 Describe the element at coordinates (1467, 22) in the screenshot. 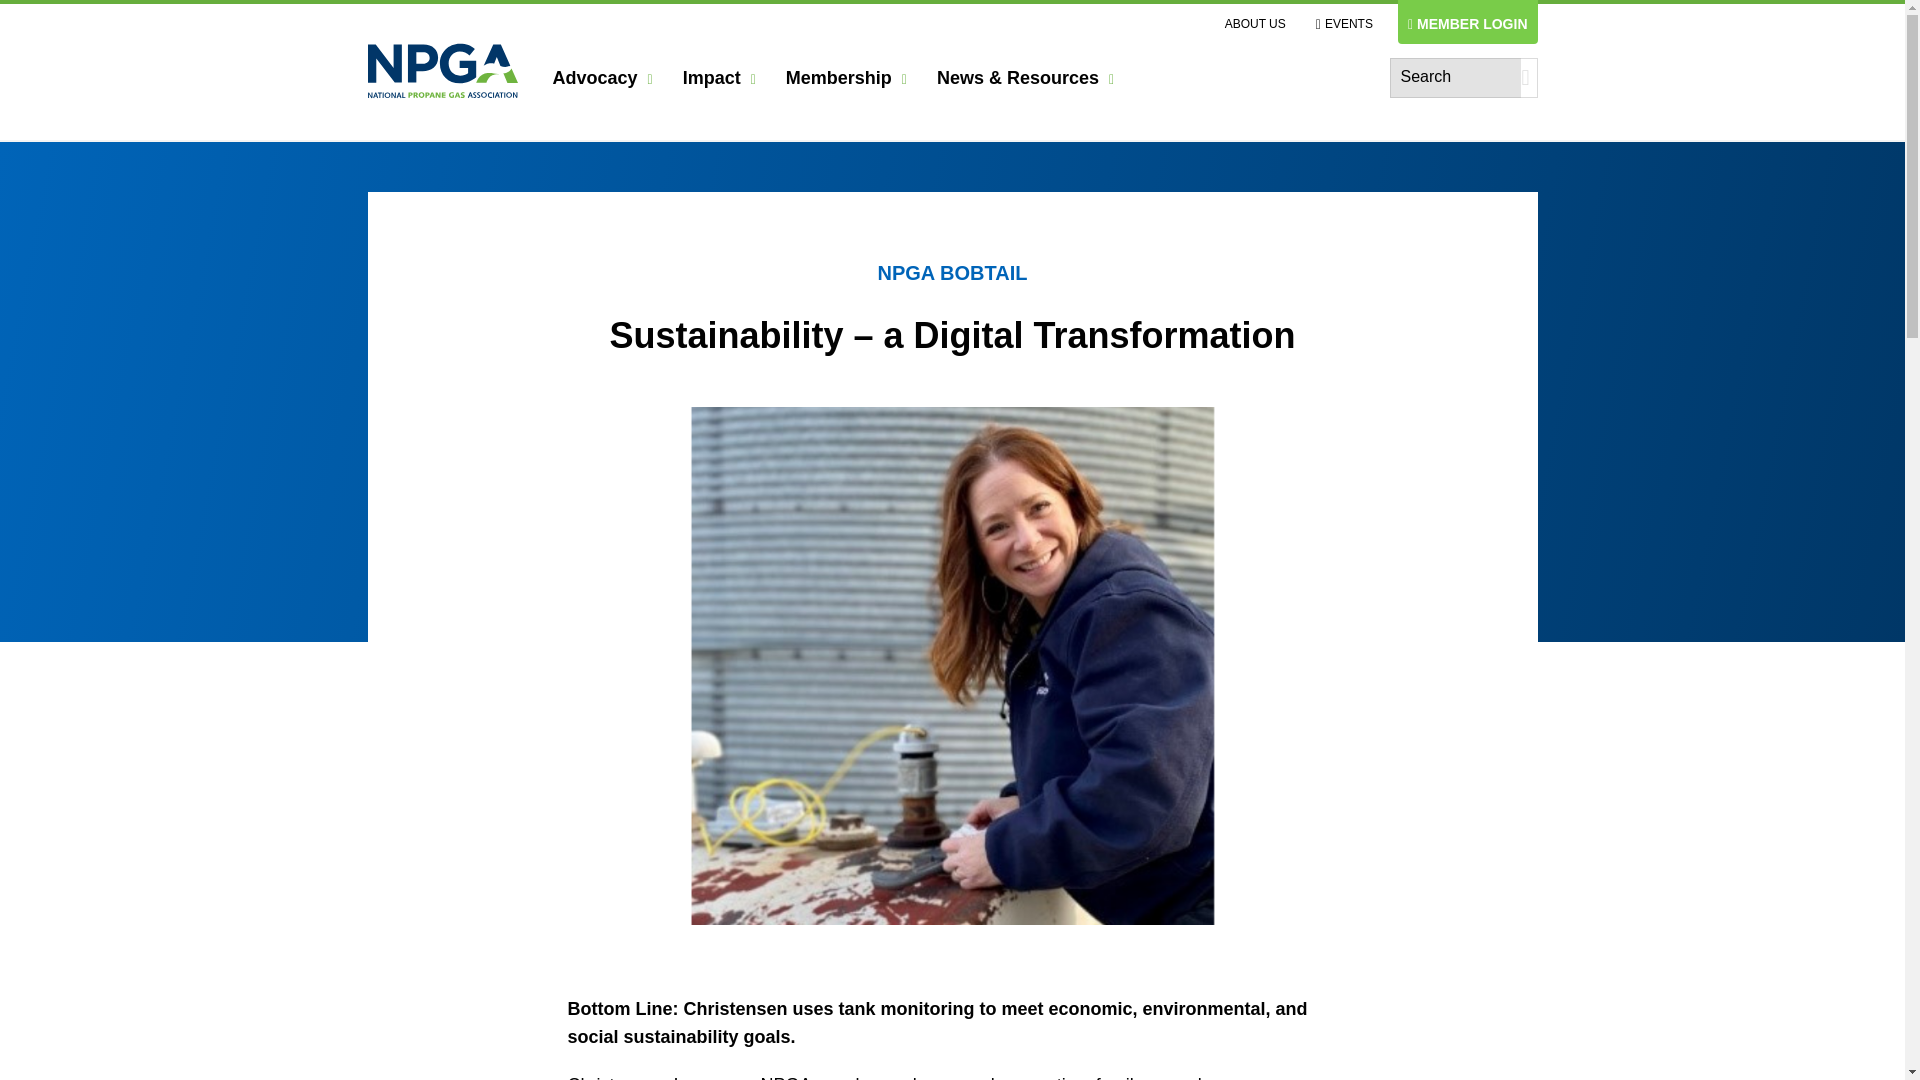

I see `MEMBER LOGIN` at that location.